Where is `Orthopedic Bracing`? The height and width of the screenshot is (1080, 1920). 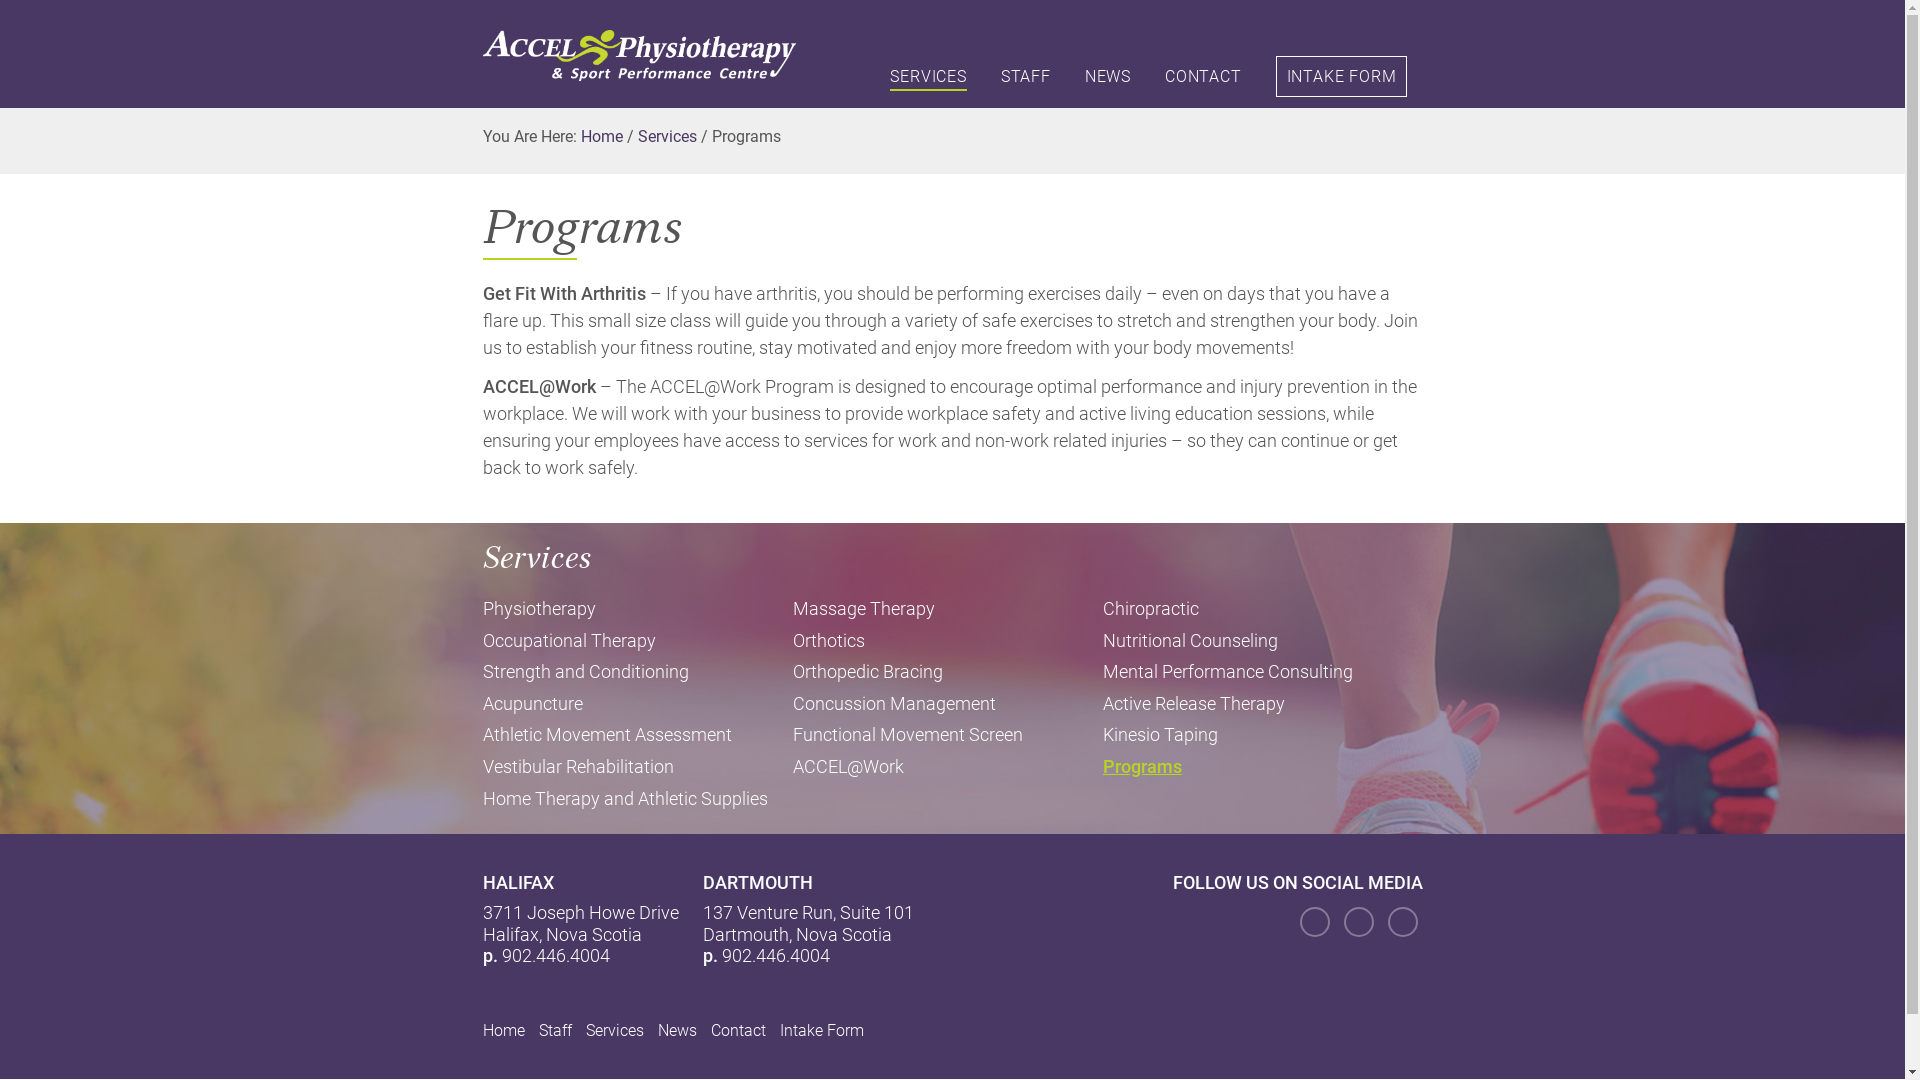 Orthopedic Bracing is located at coordinates (948, 672).